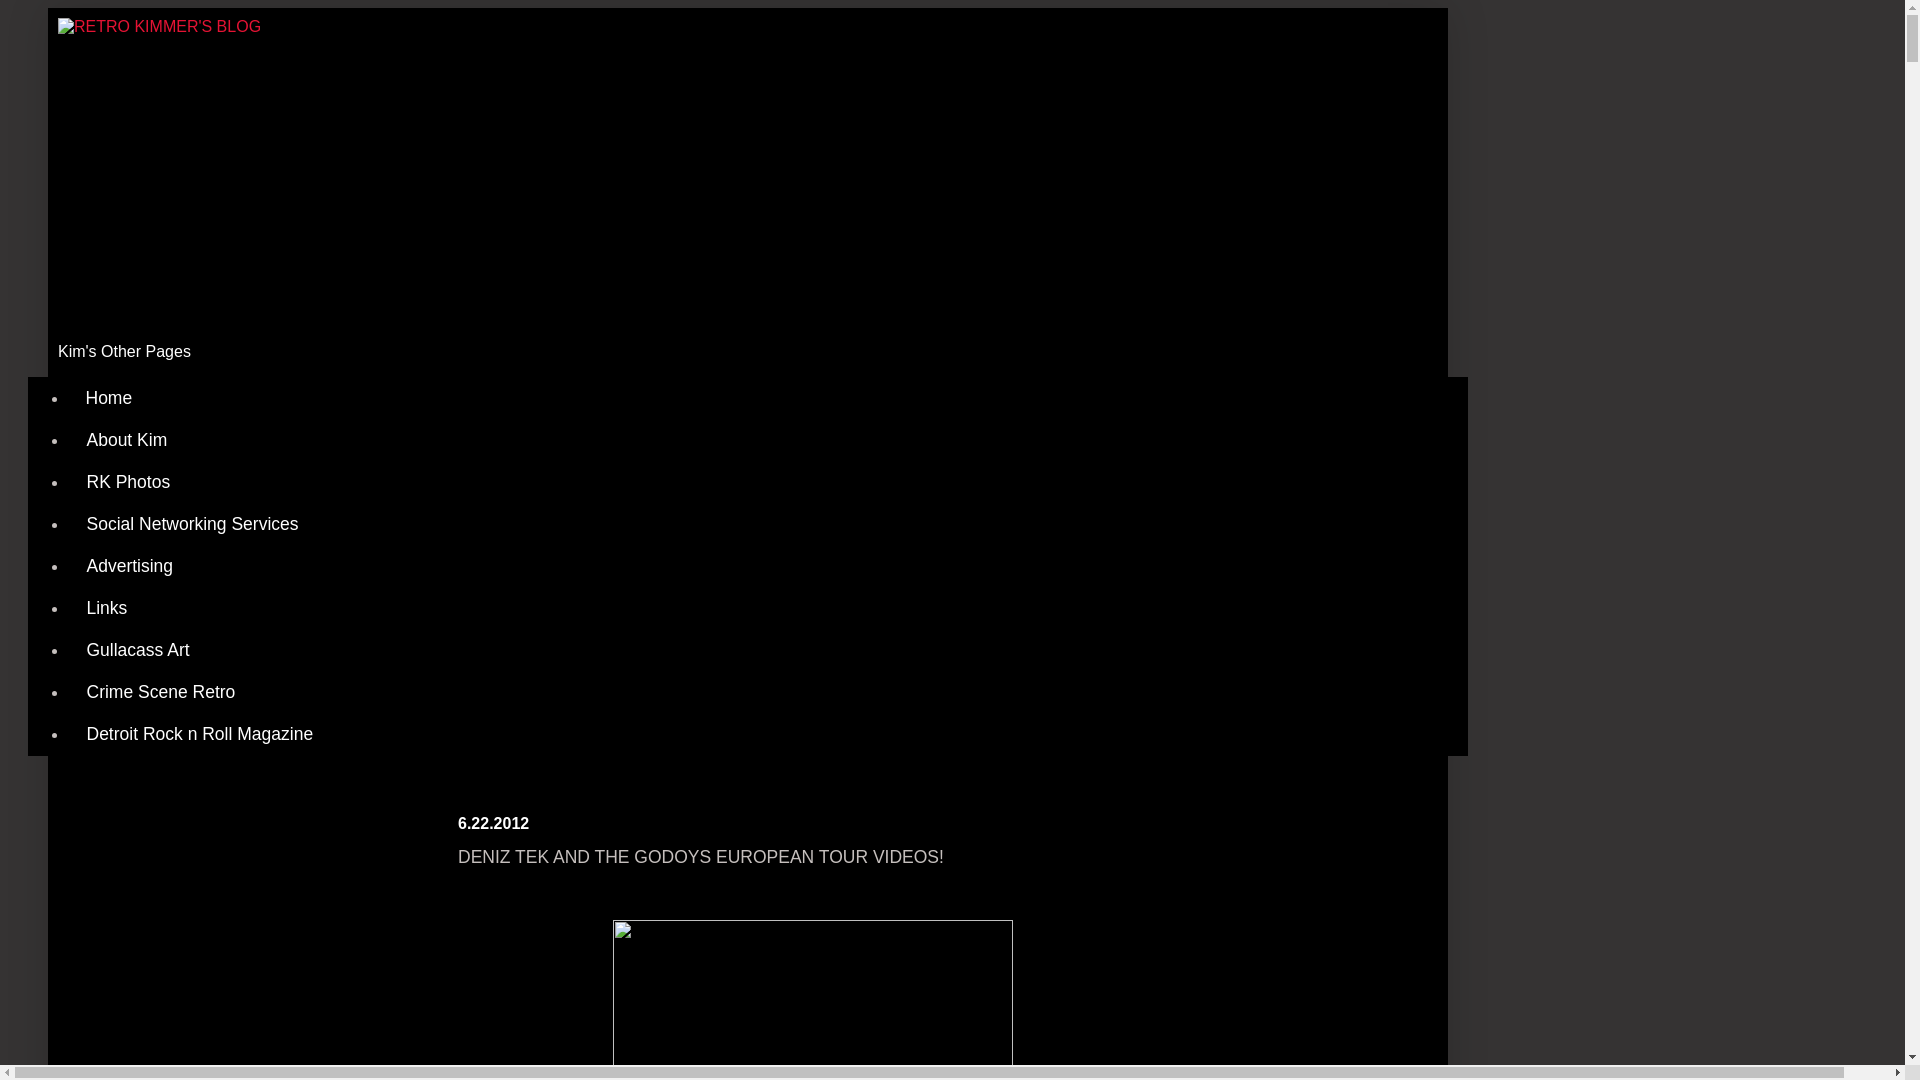 The image size is (1920, 1080). What do you see at coordinates (192, 524) in the screenshot?
I see `Social Networking Services` at bounding box center [192, 524].